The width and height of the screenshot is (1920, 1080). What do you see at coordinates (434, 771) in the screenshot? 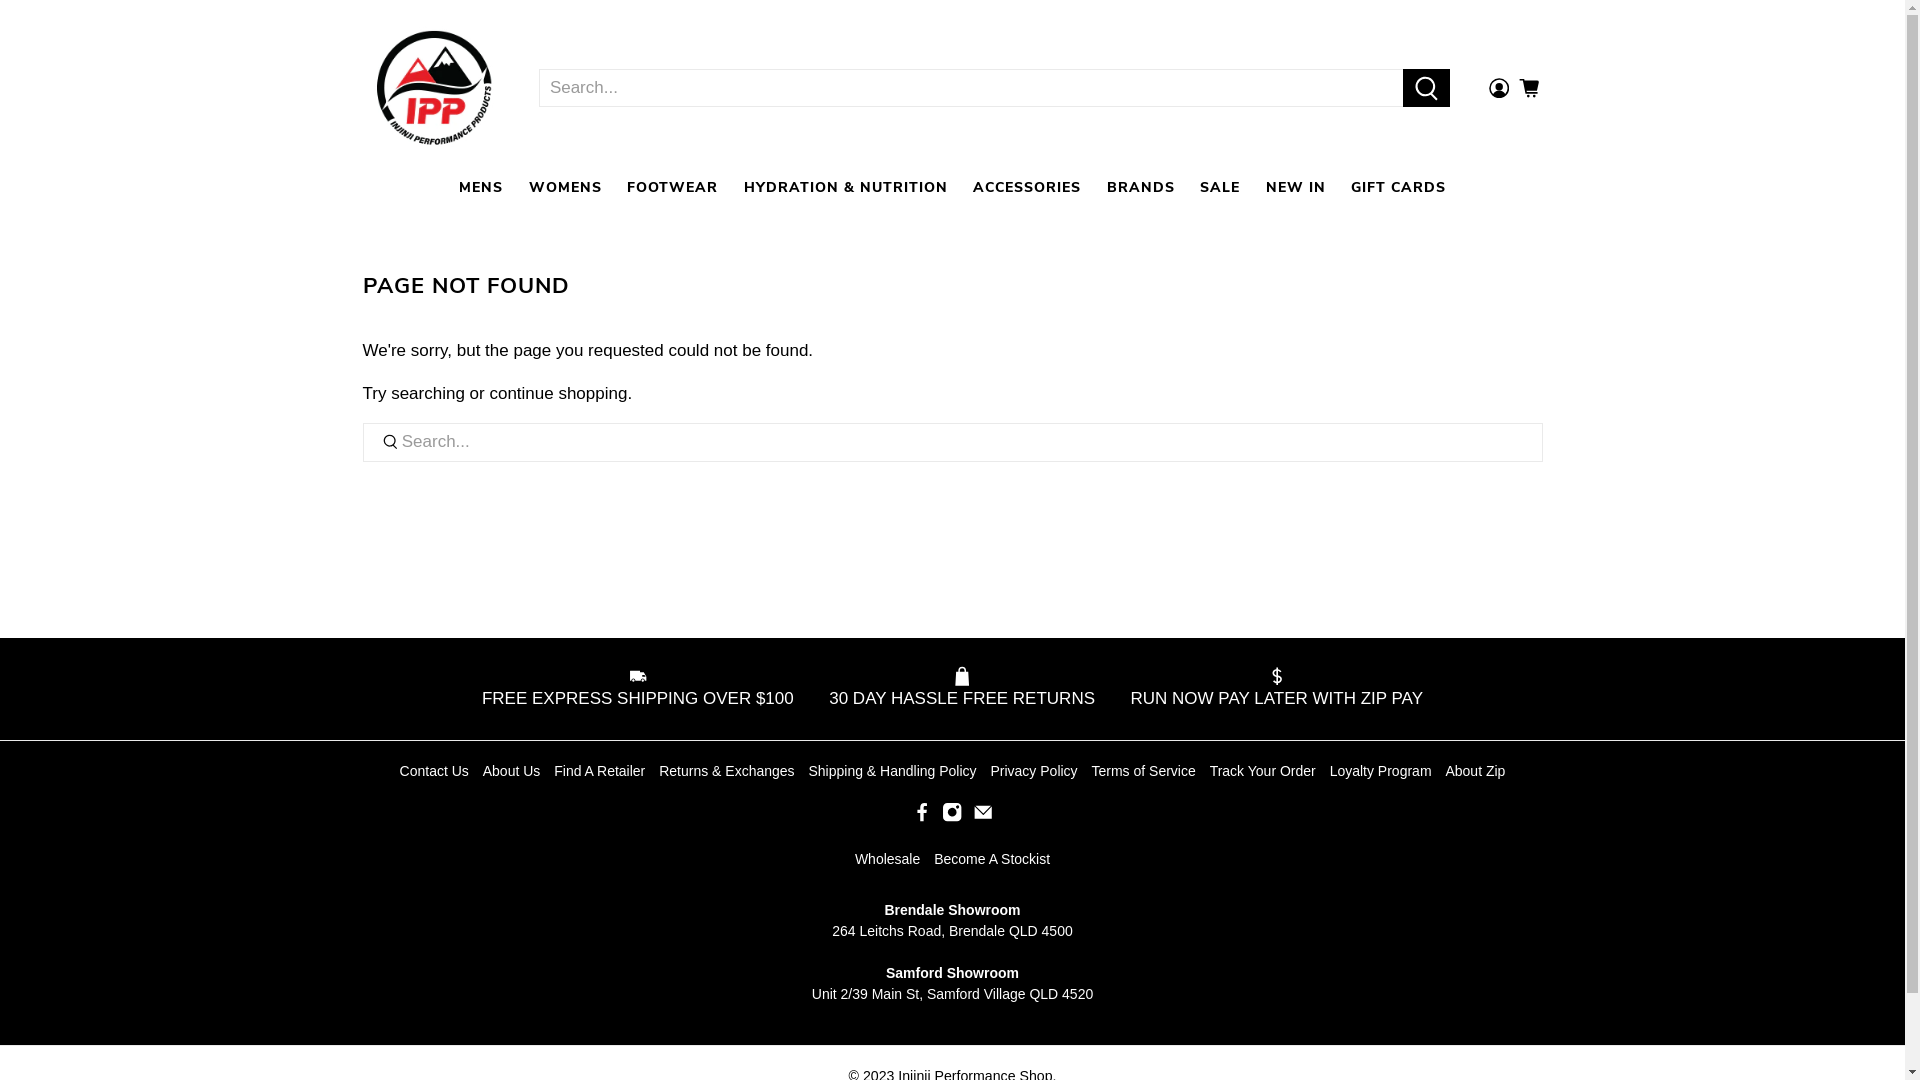
I see `Contact Us` at bounding box center [434, 771].